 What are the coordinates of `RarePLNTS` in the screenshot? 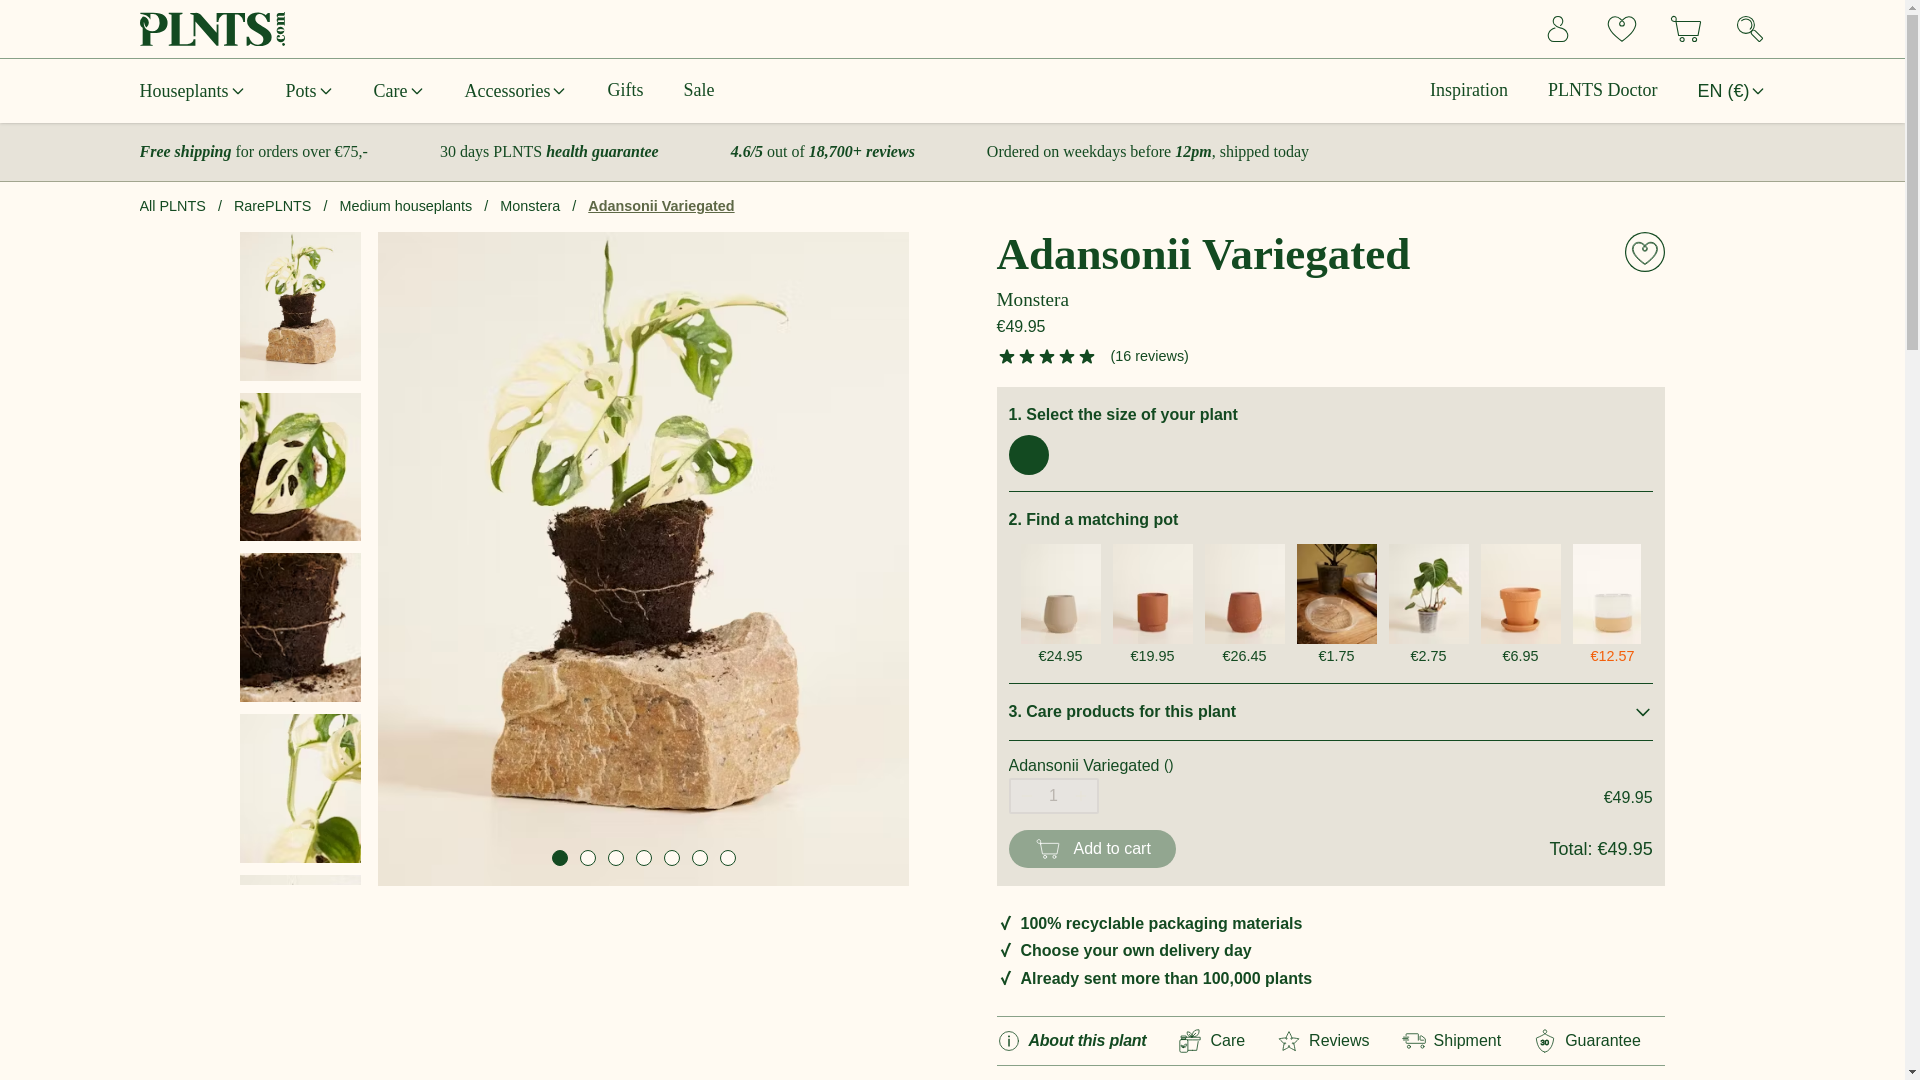 It's located at (272, 205).